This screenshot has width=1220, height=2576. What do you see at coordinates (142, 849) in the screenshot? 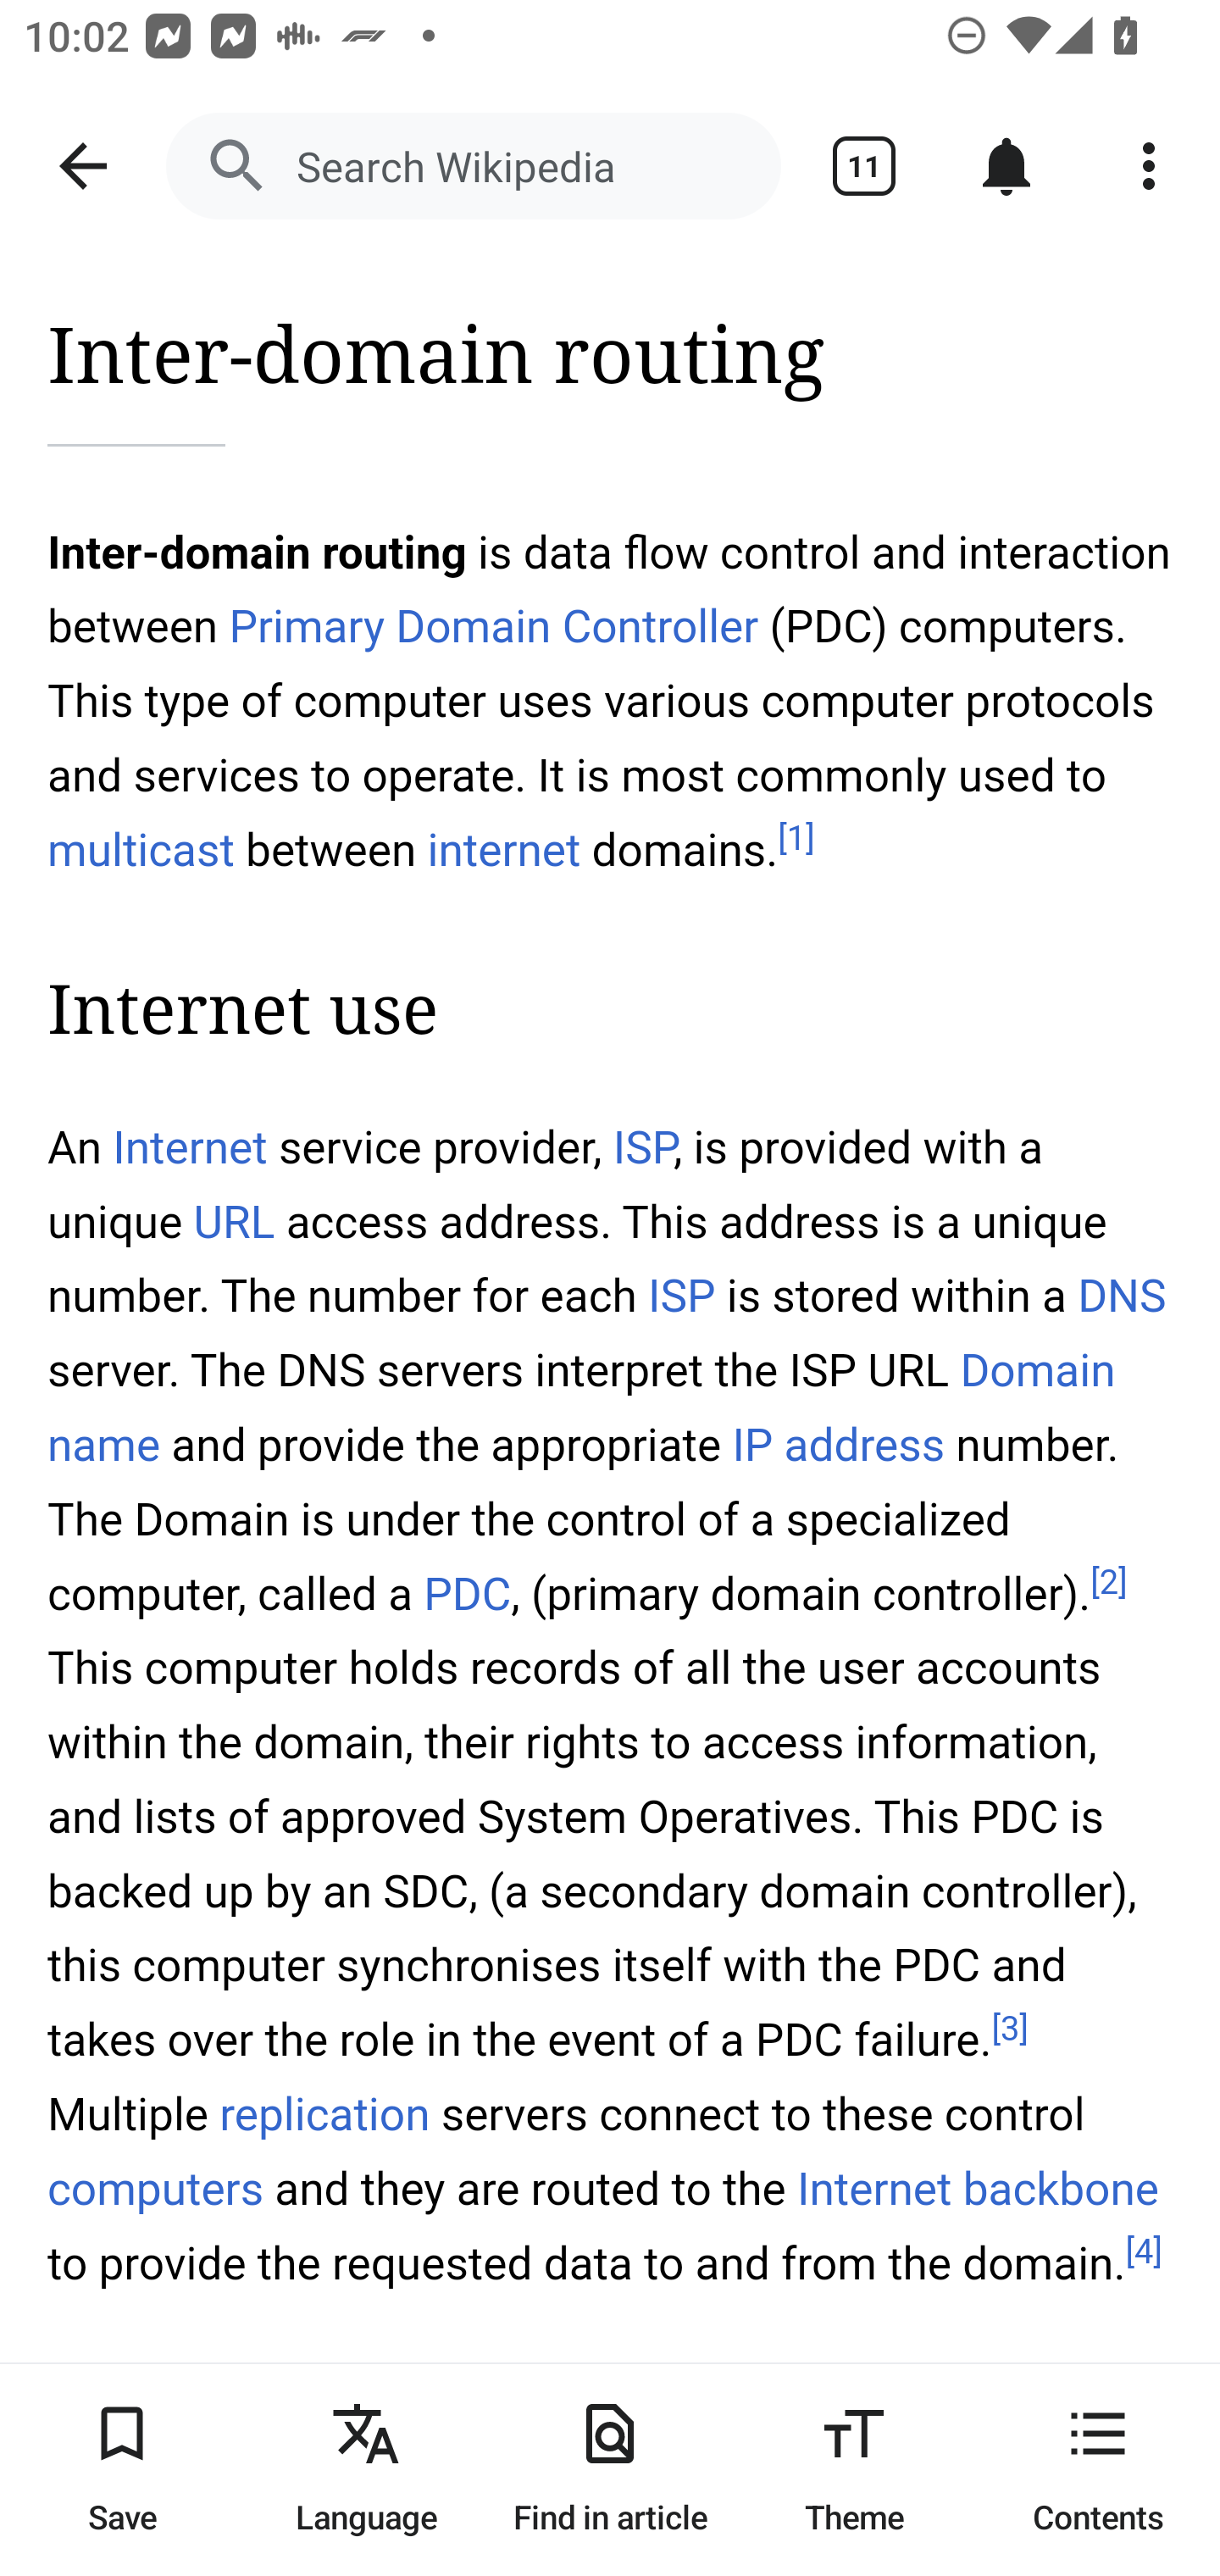
I see `multicast` at bounding box center [142, 849].